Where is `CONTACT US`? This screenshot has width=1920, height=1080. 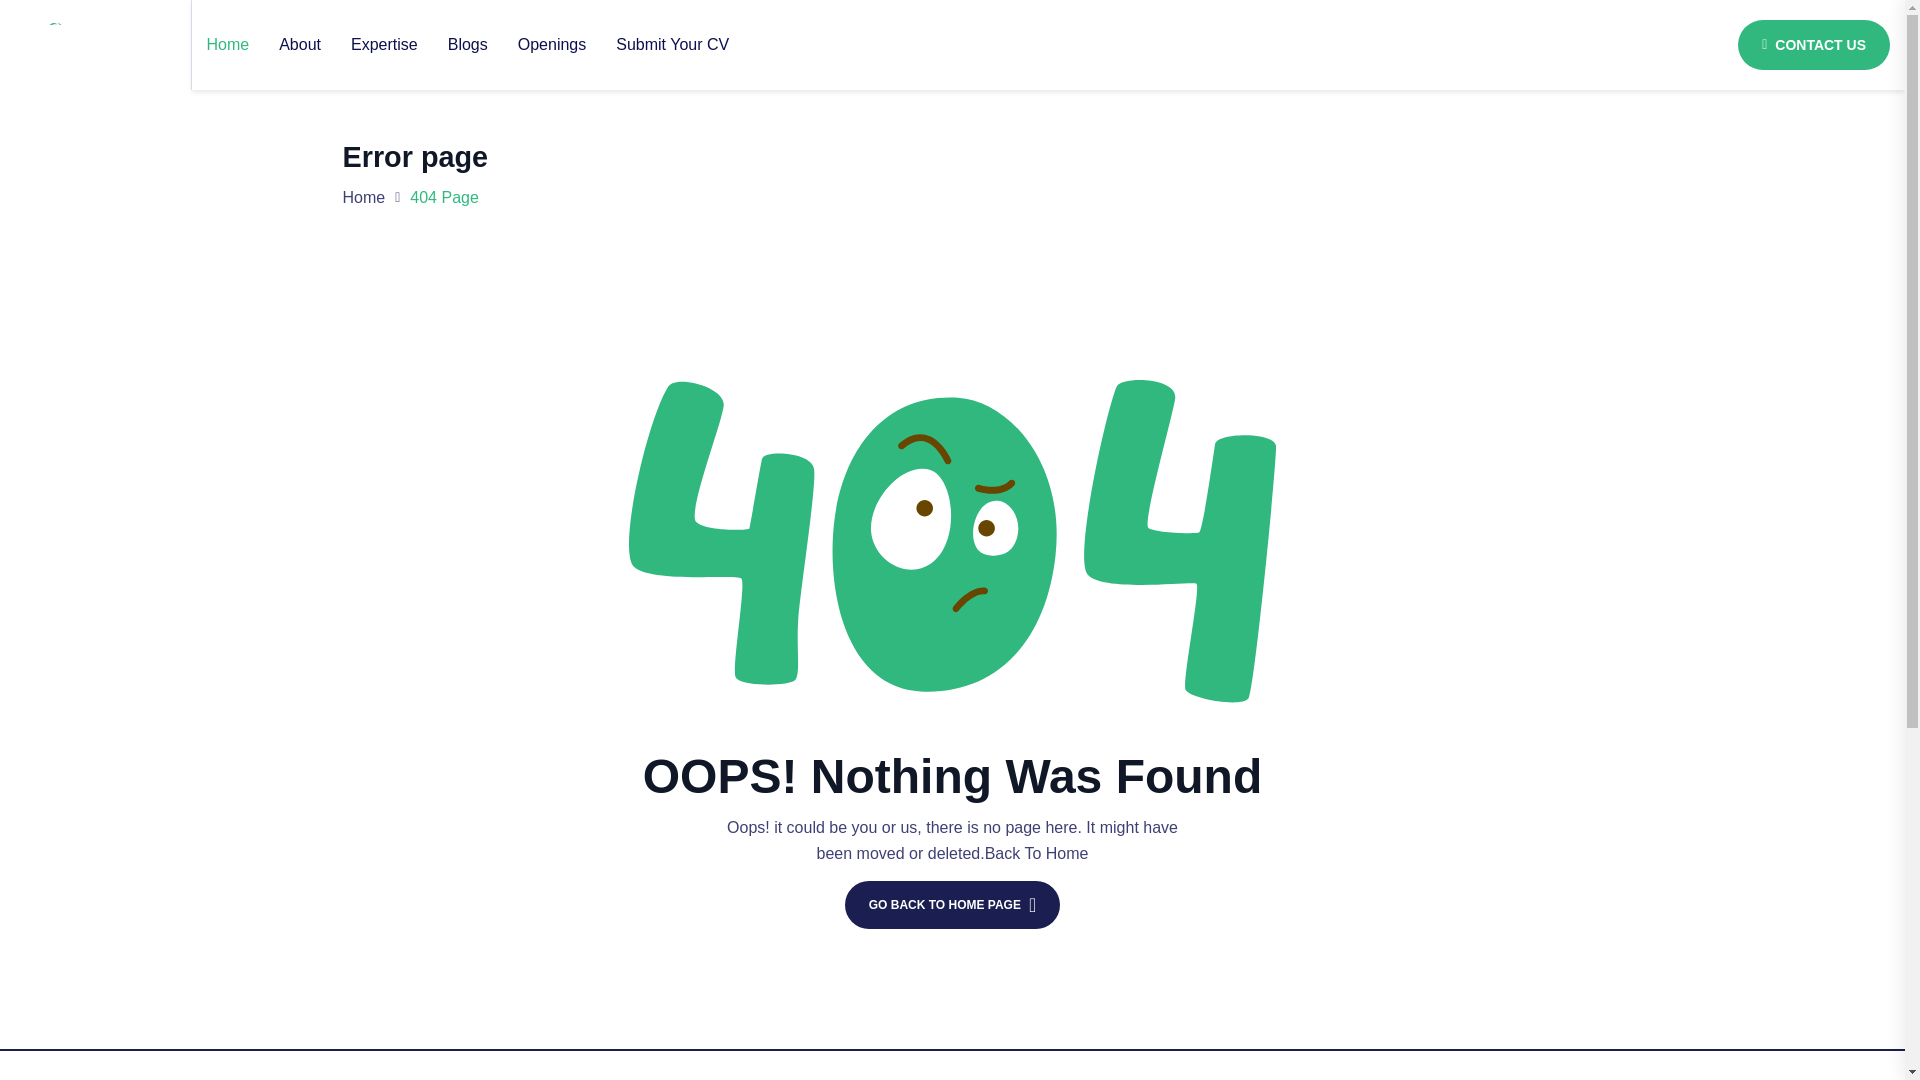 CONTACT US is located at coordinates (1813, 45).